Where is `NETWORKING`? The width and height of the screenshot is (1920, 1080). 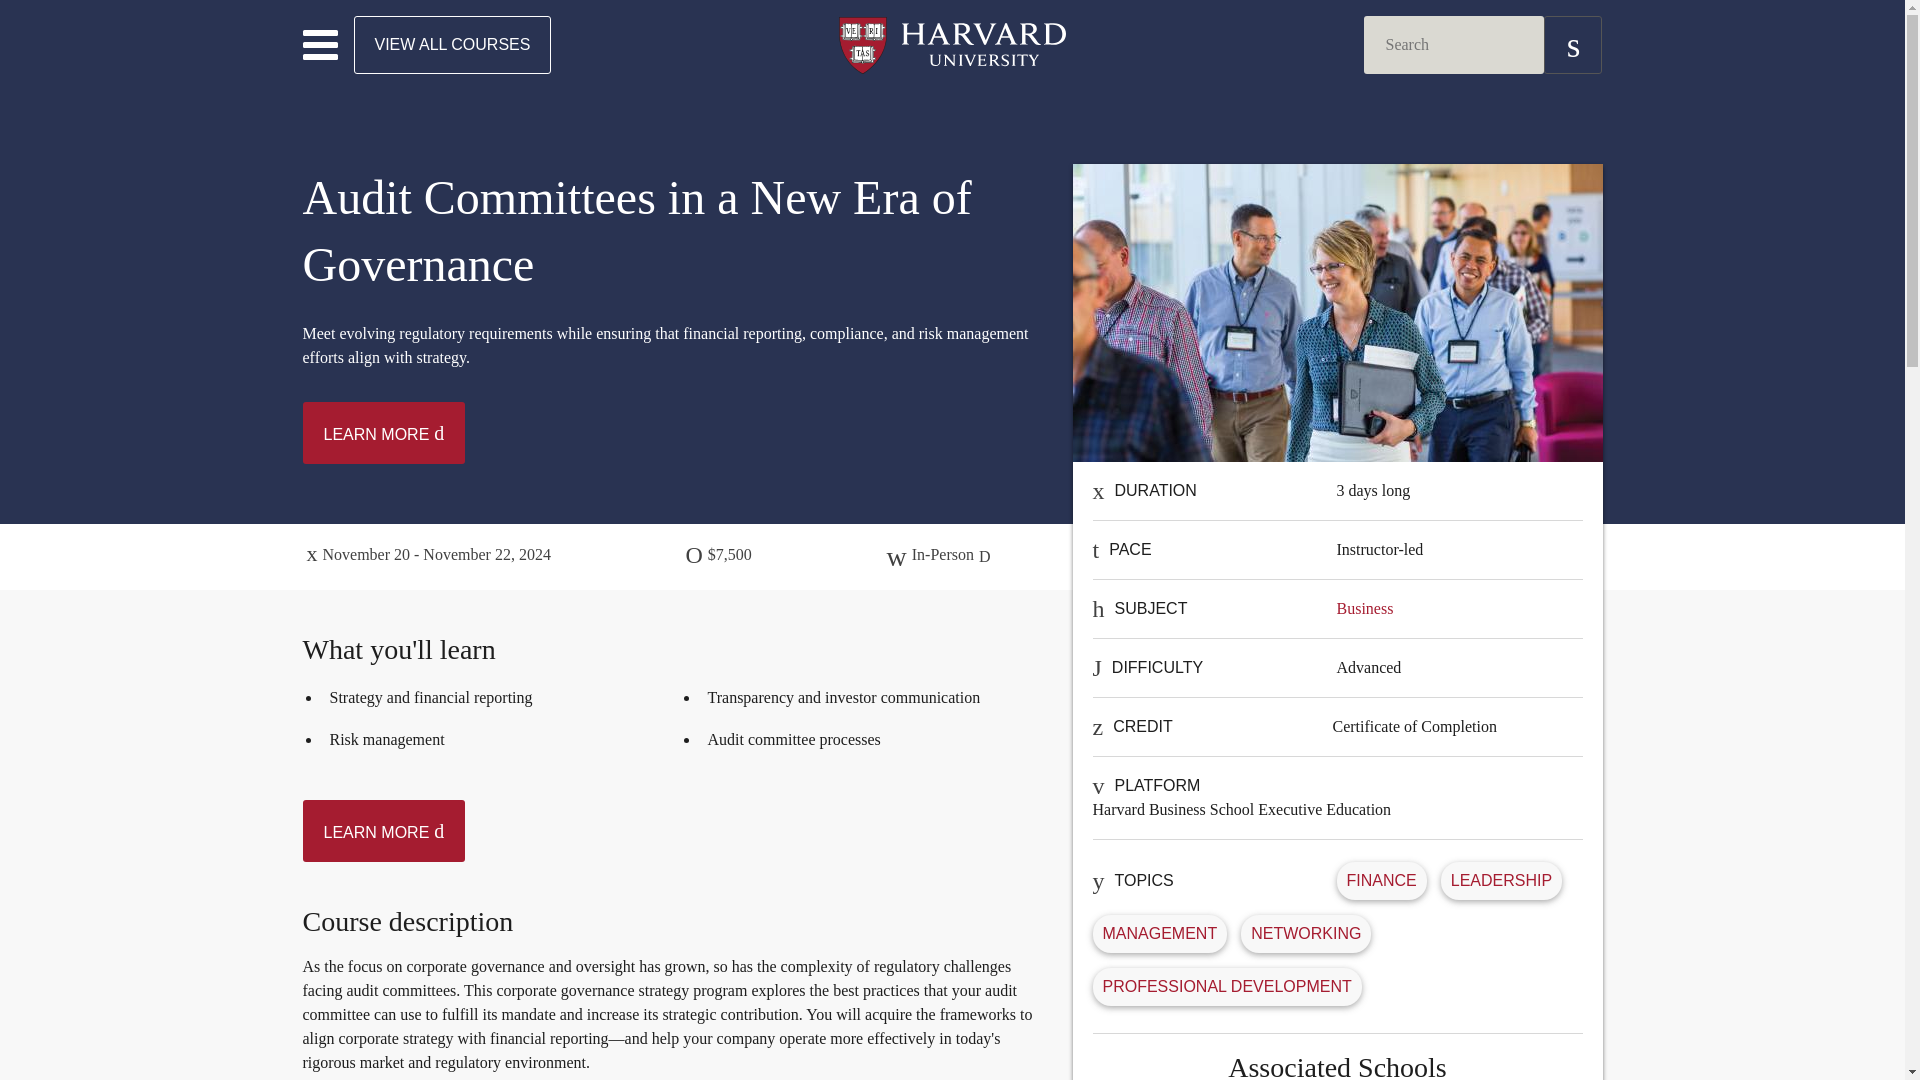 NETWORKING is located at coordinates (1306, 932).